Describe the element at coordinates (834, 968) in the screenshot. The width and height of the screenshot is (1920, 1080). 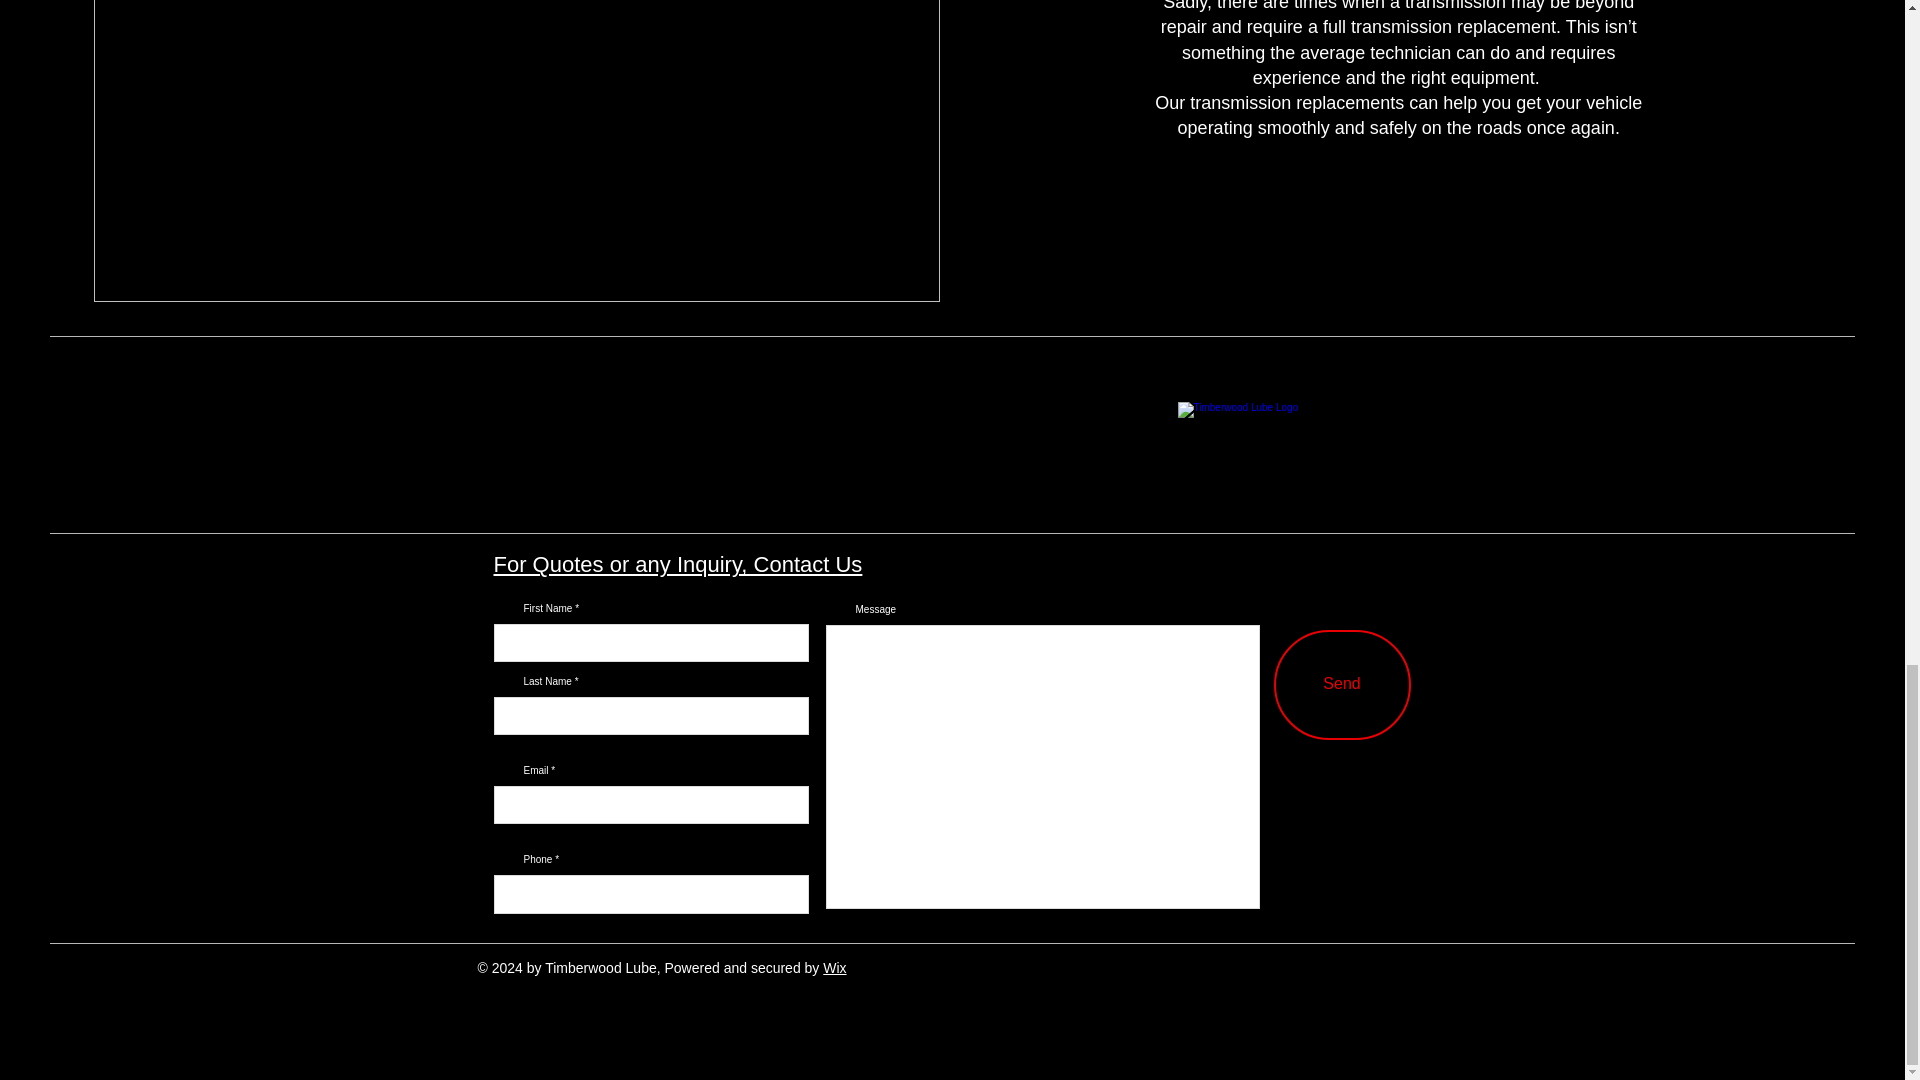
I see `Wix` at that location.